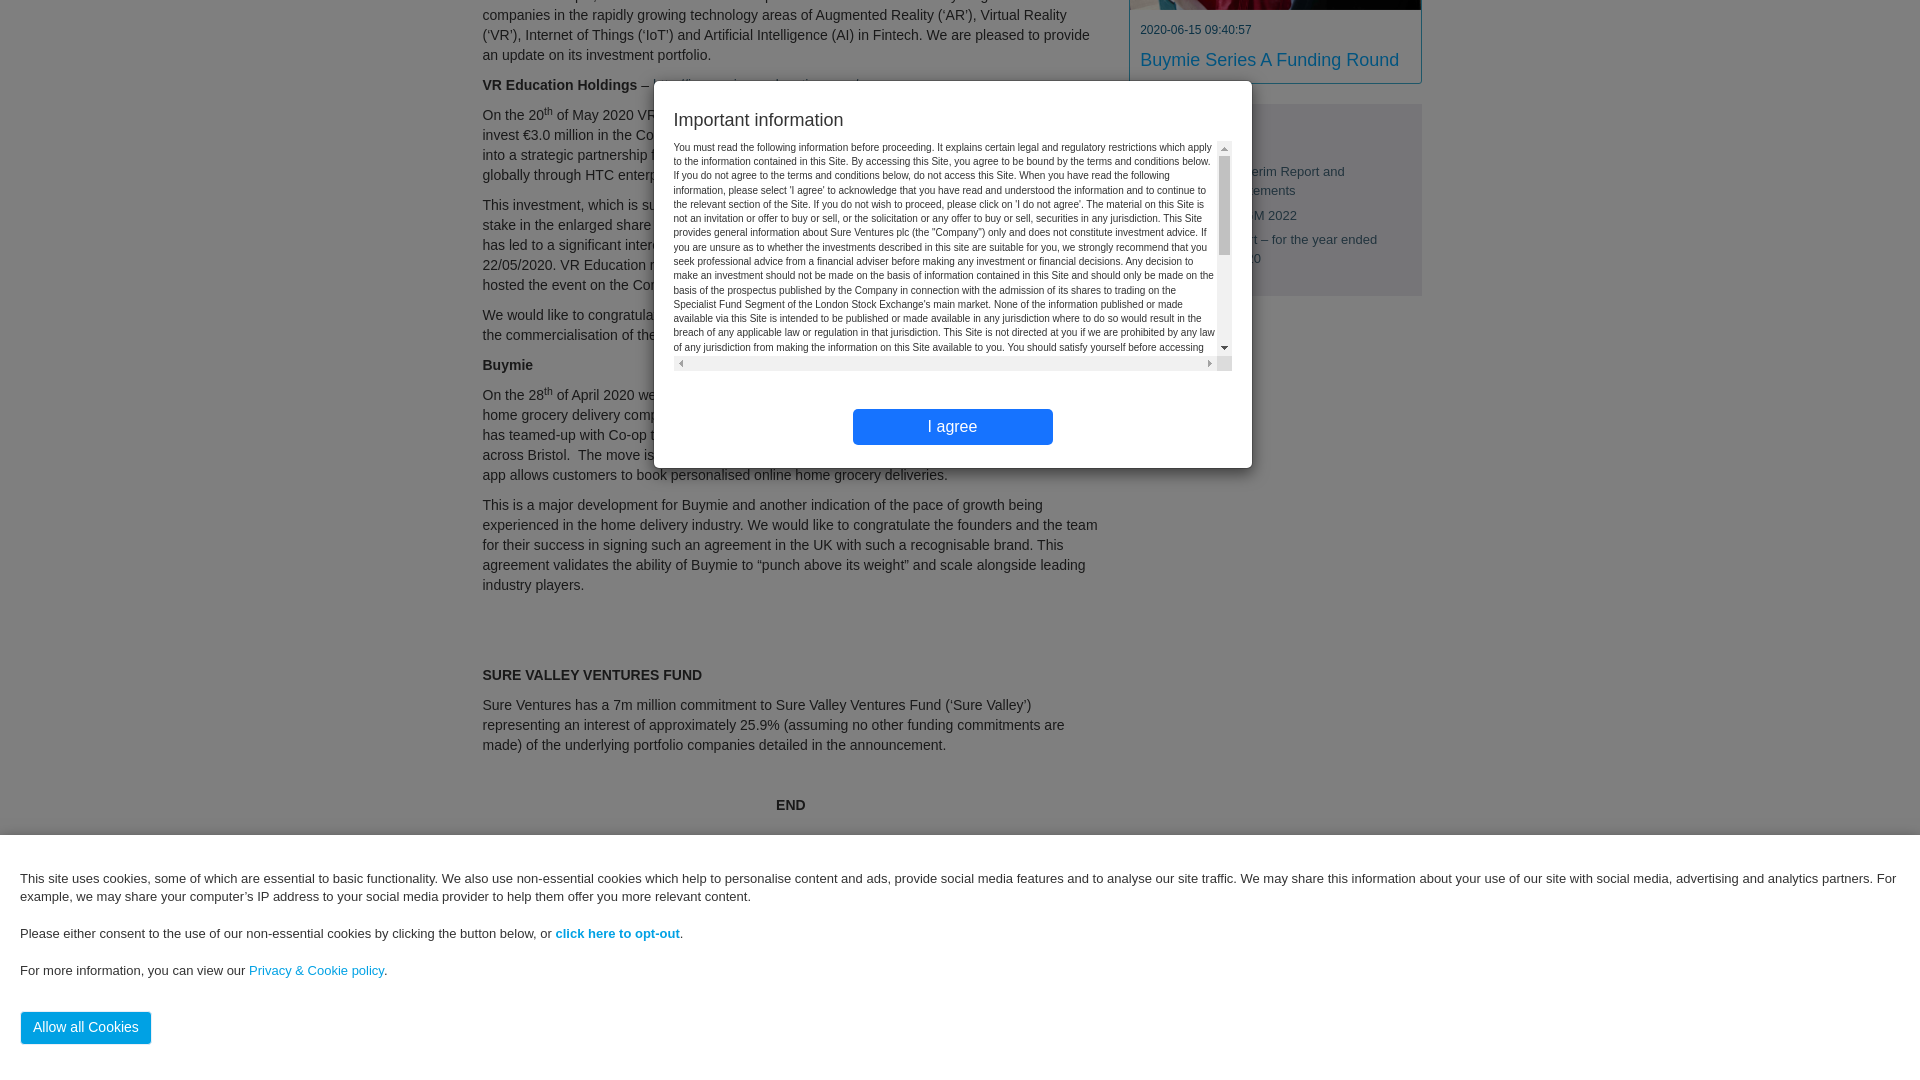 Image resolution: width=1920 pixels, height=1080 pixels. Describe the element at coordinates (951, 1020) in the screenshot. I see `Submit` at that location.